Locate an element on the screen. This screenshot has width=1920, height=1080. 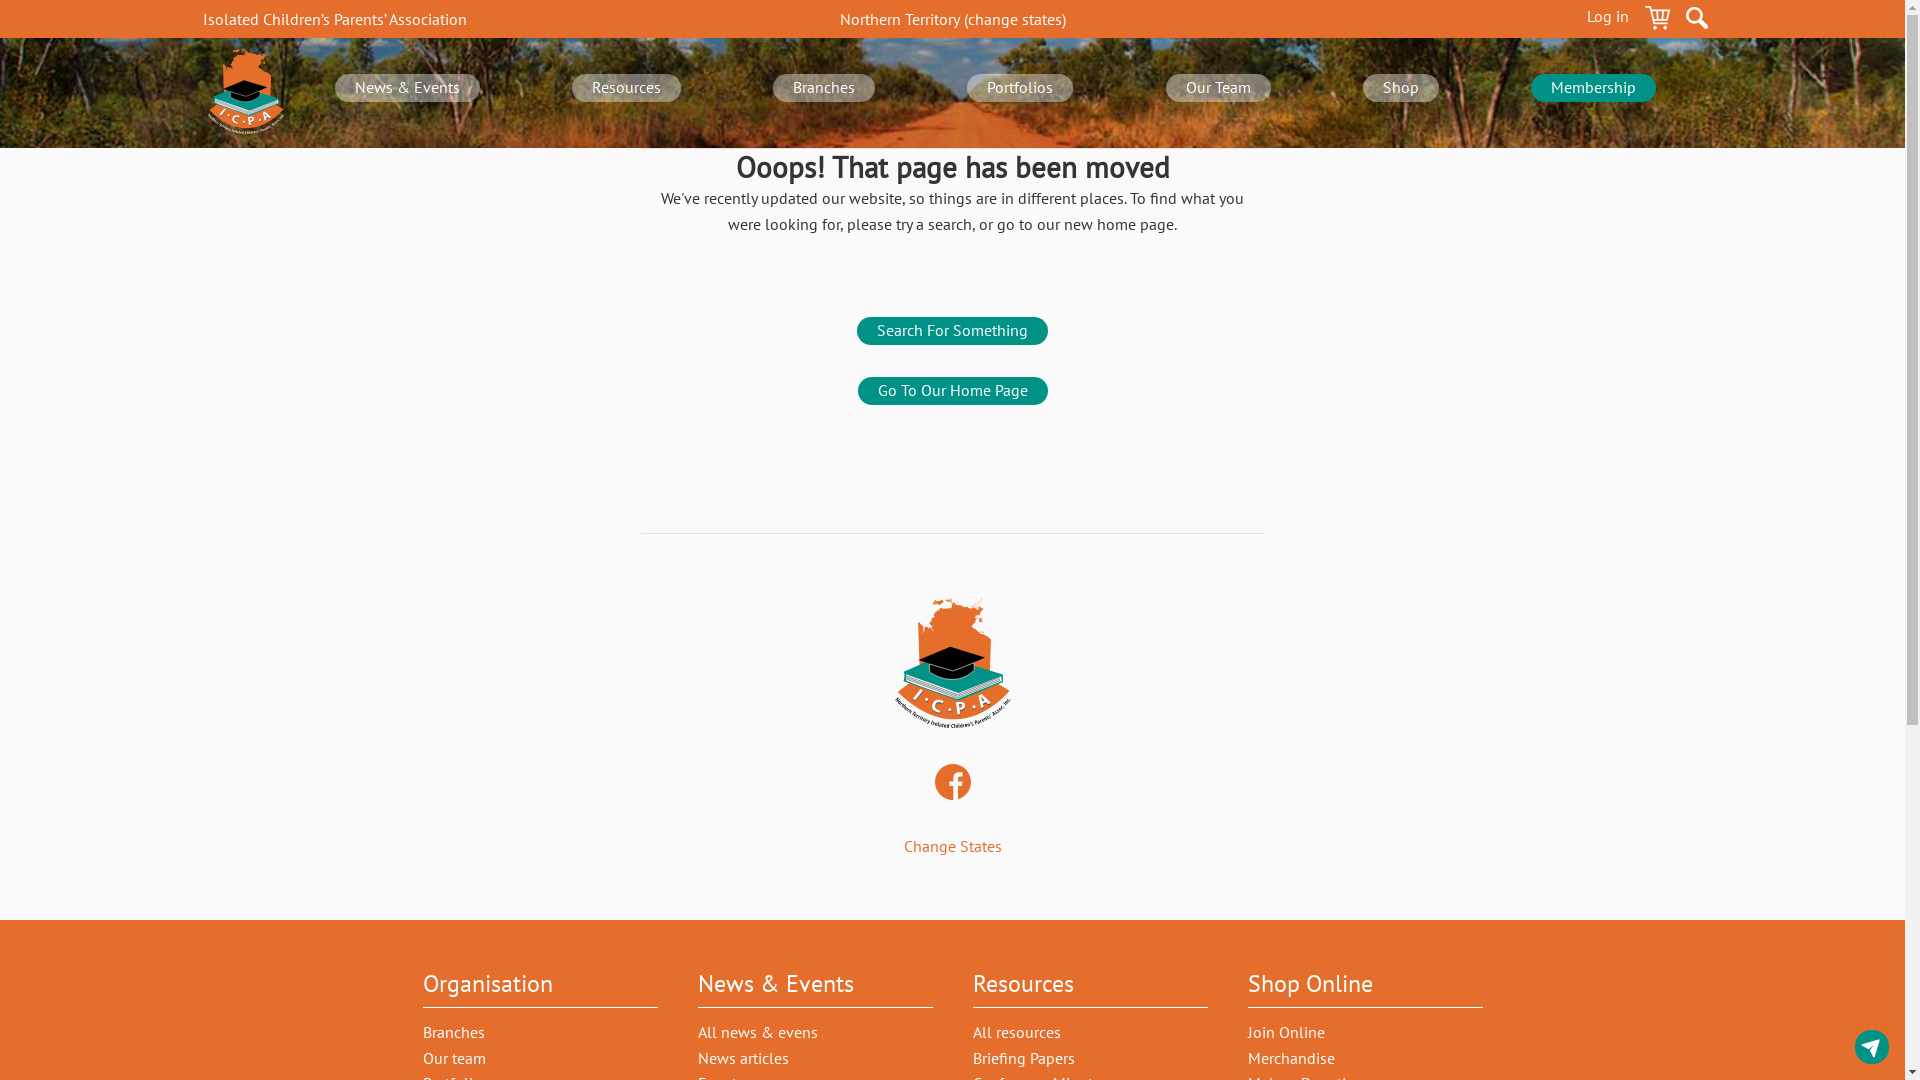
All news & evens is located at coordinates (758, 1032).